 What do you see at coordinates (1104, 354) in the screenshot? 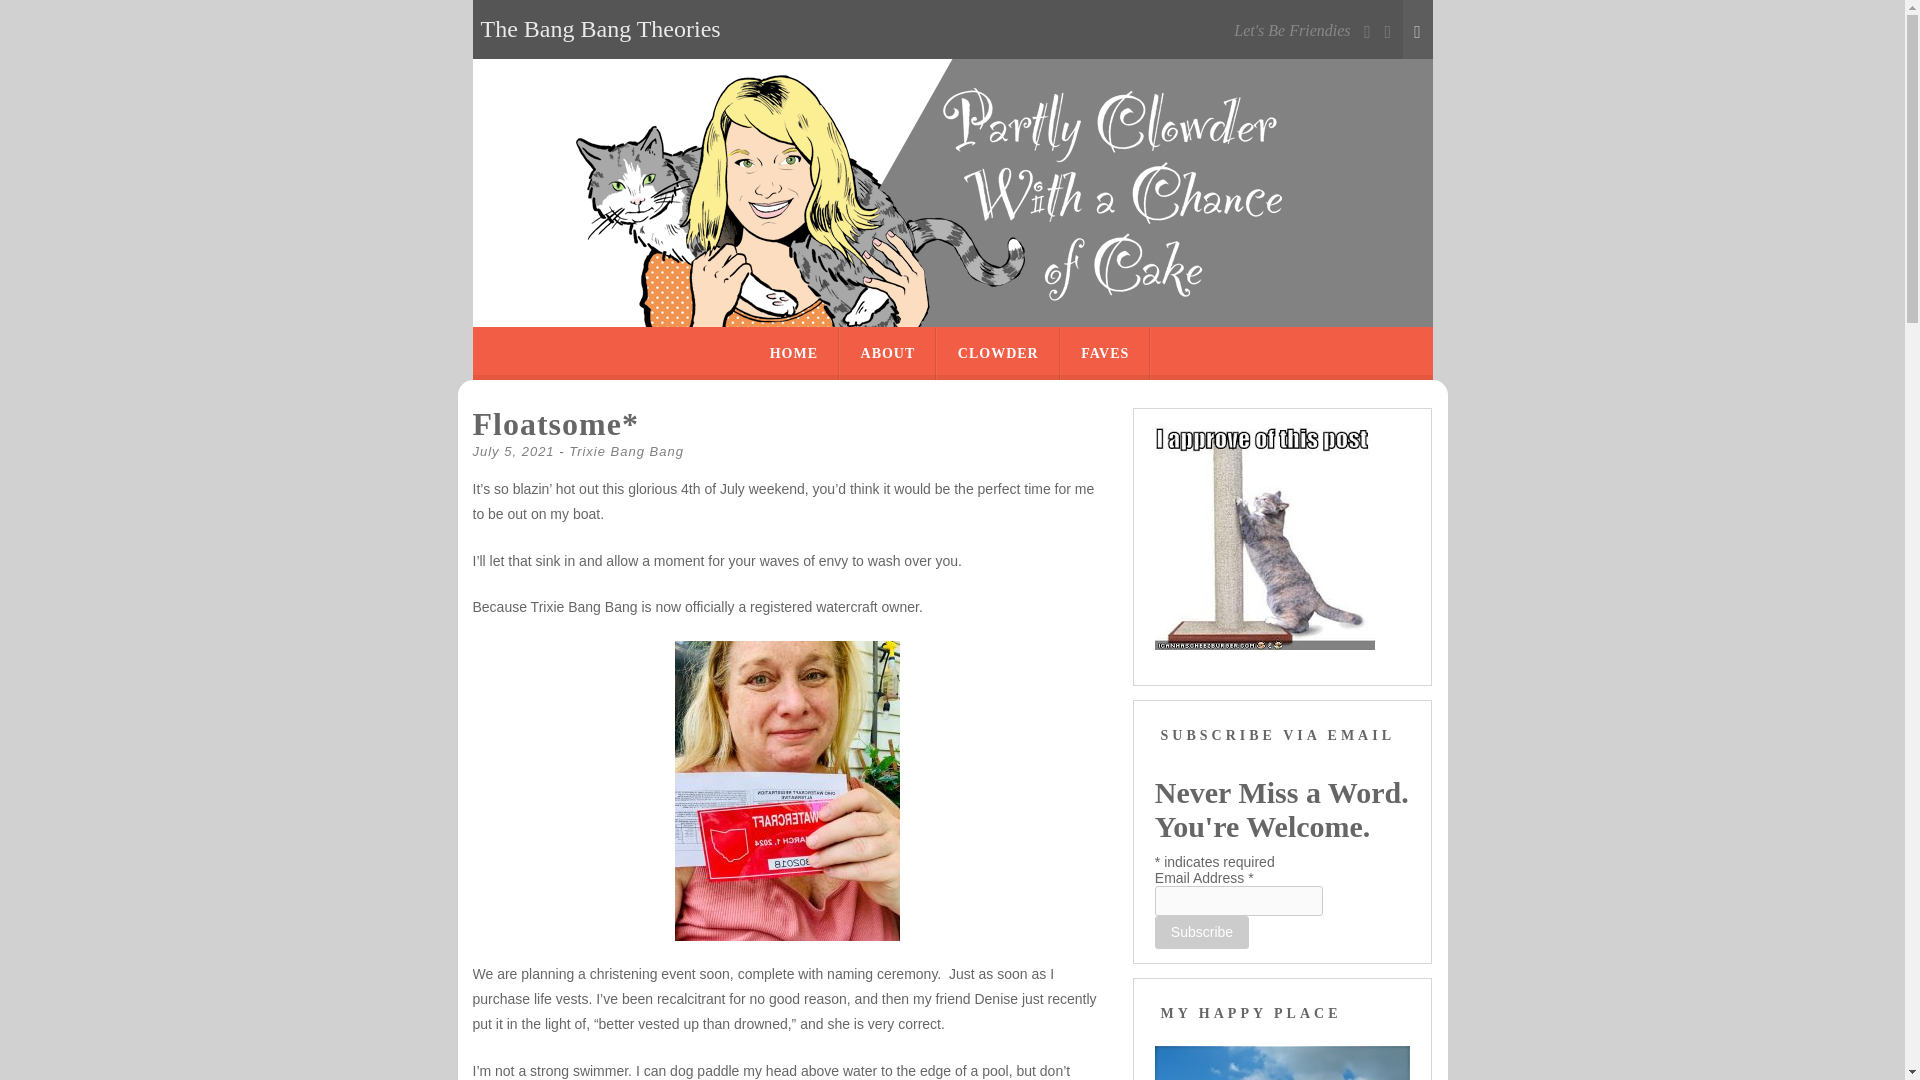
I see `FAVES` at bounding box center [1104, 354].